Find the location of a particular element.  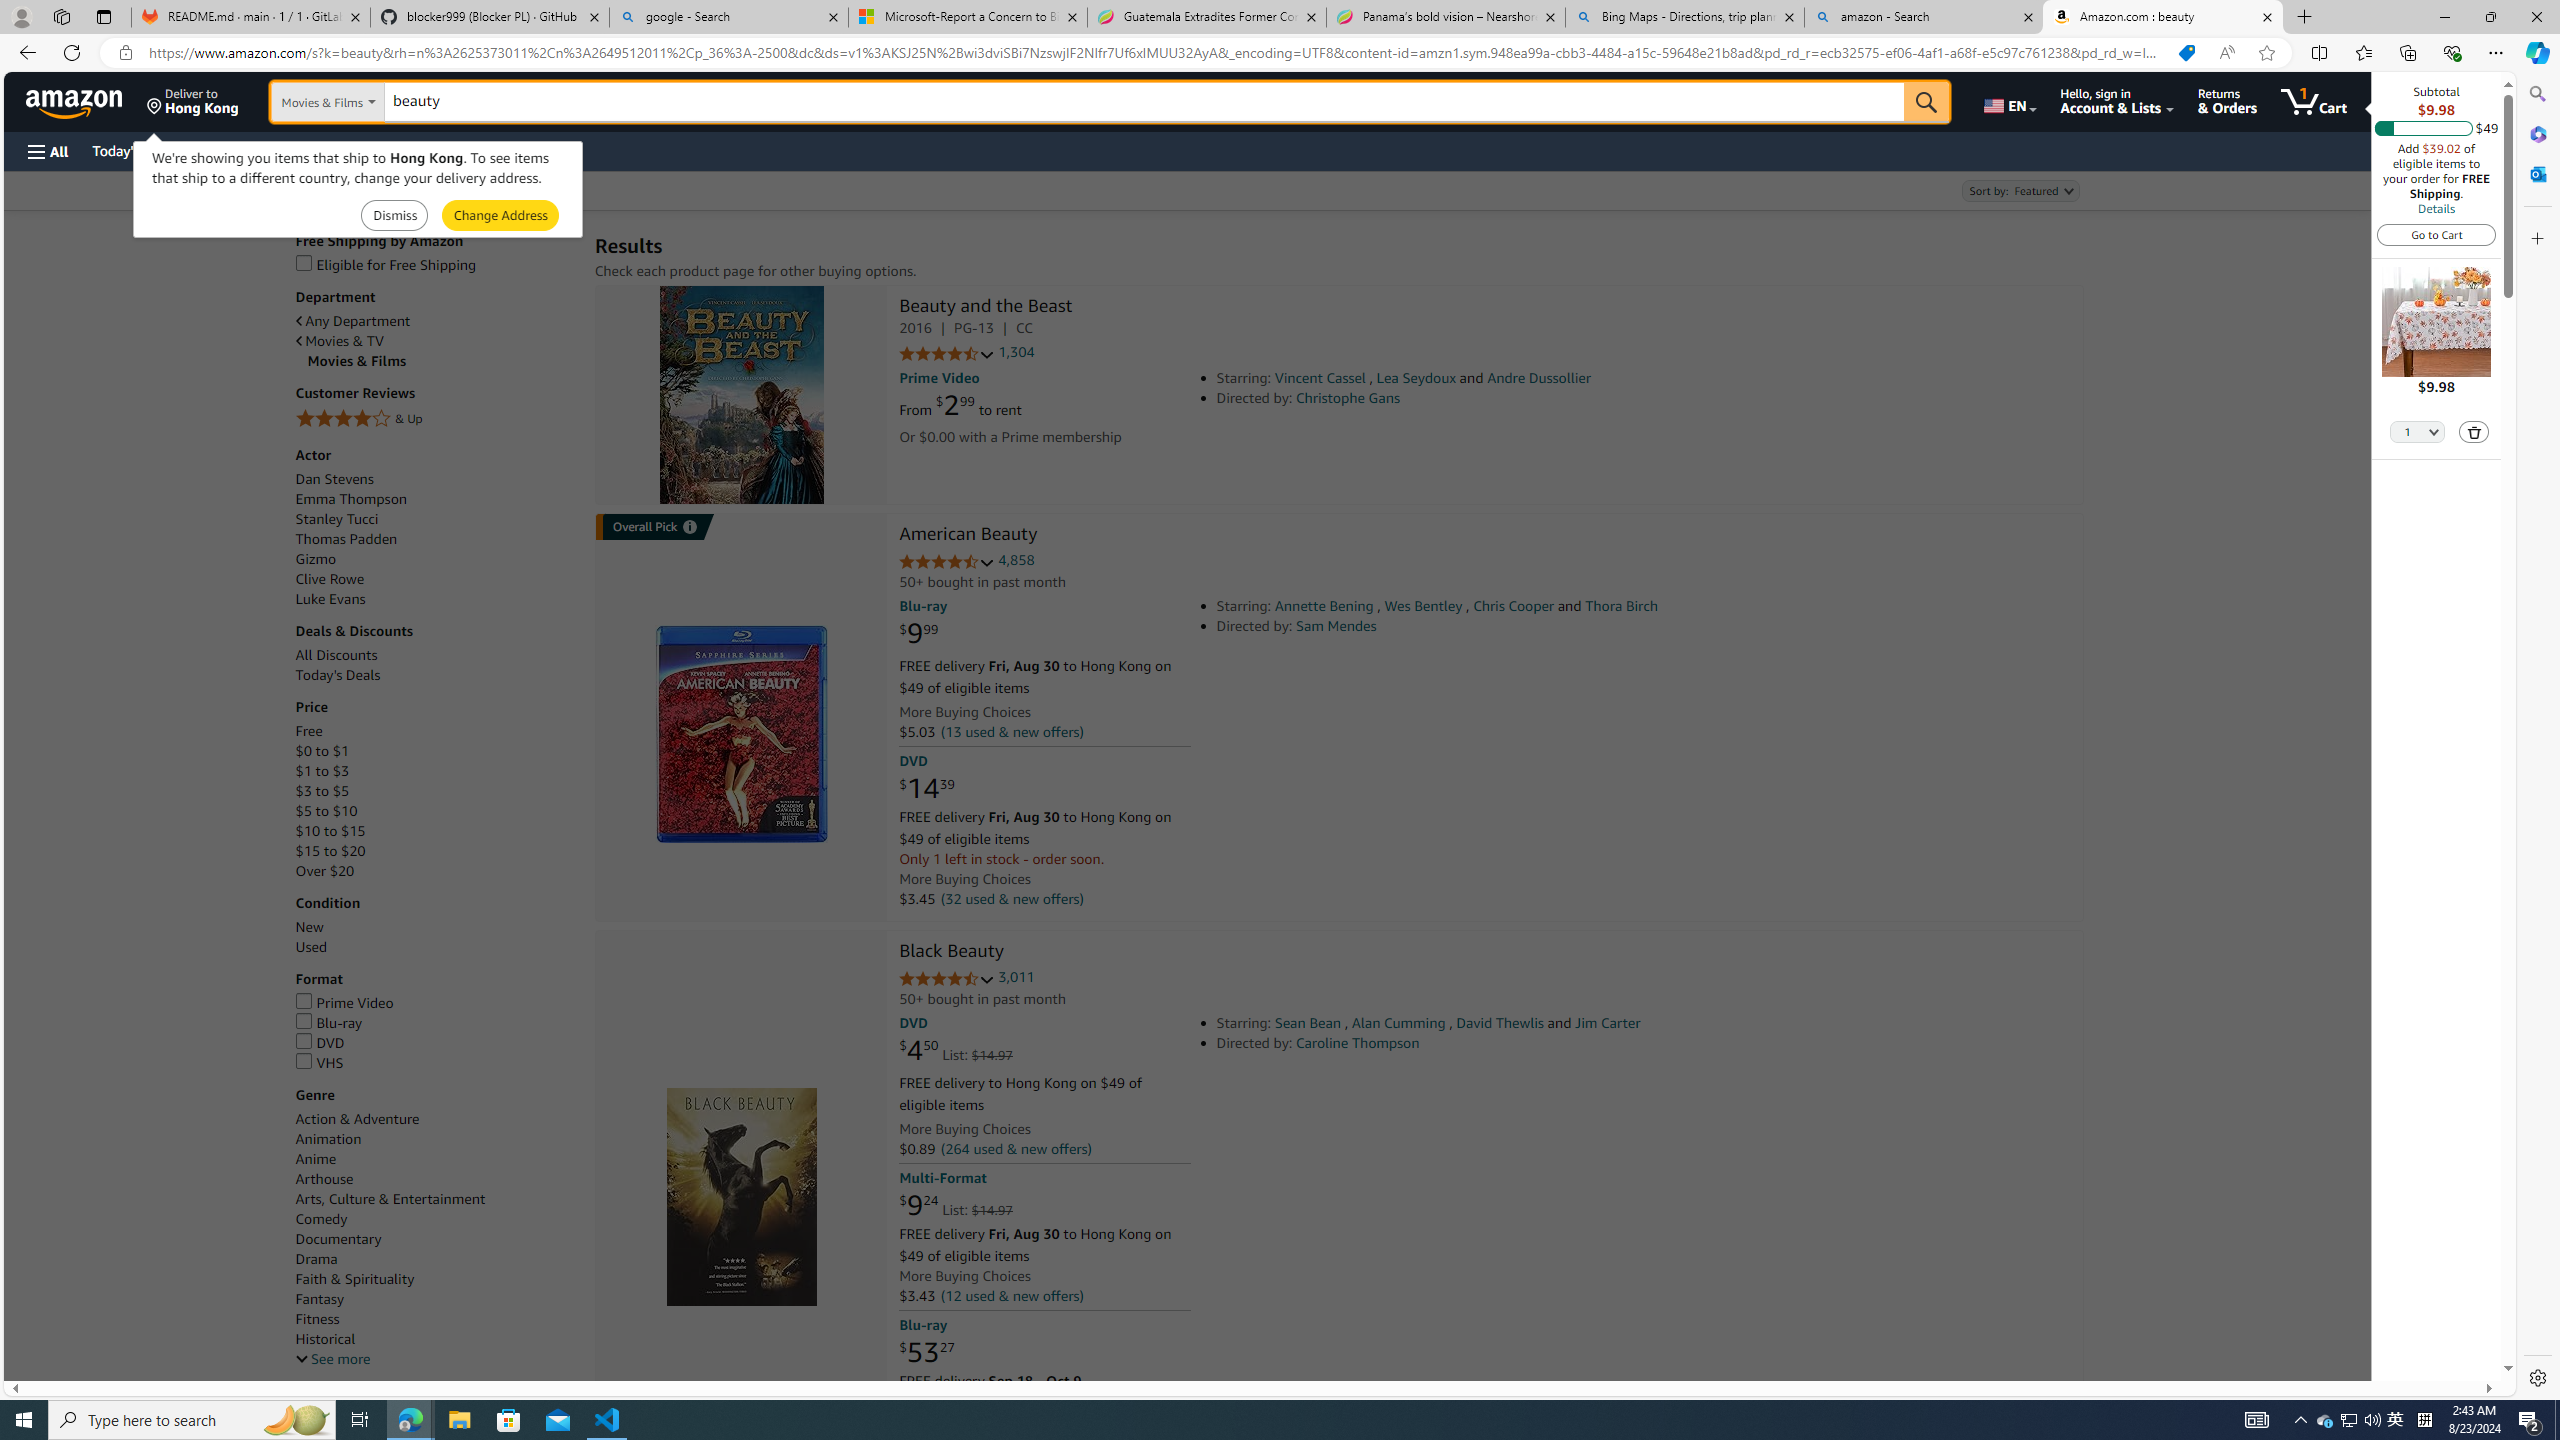

Starring: Vincent Cassel , Lea Seydoux and Andre Dussollier is located at coordinates (1495, 378).